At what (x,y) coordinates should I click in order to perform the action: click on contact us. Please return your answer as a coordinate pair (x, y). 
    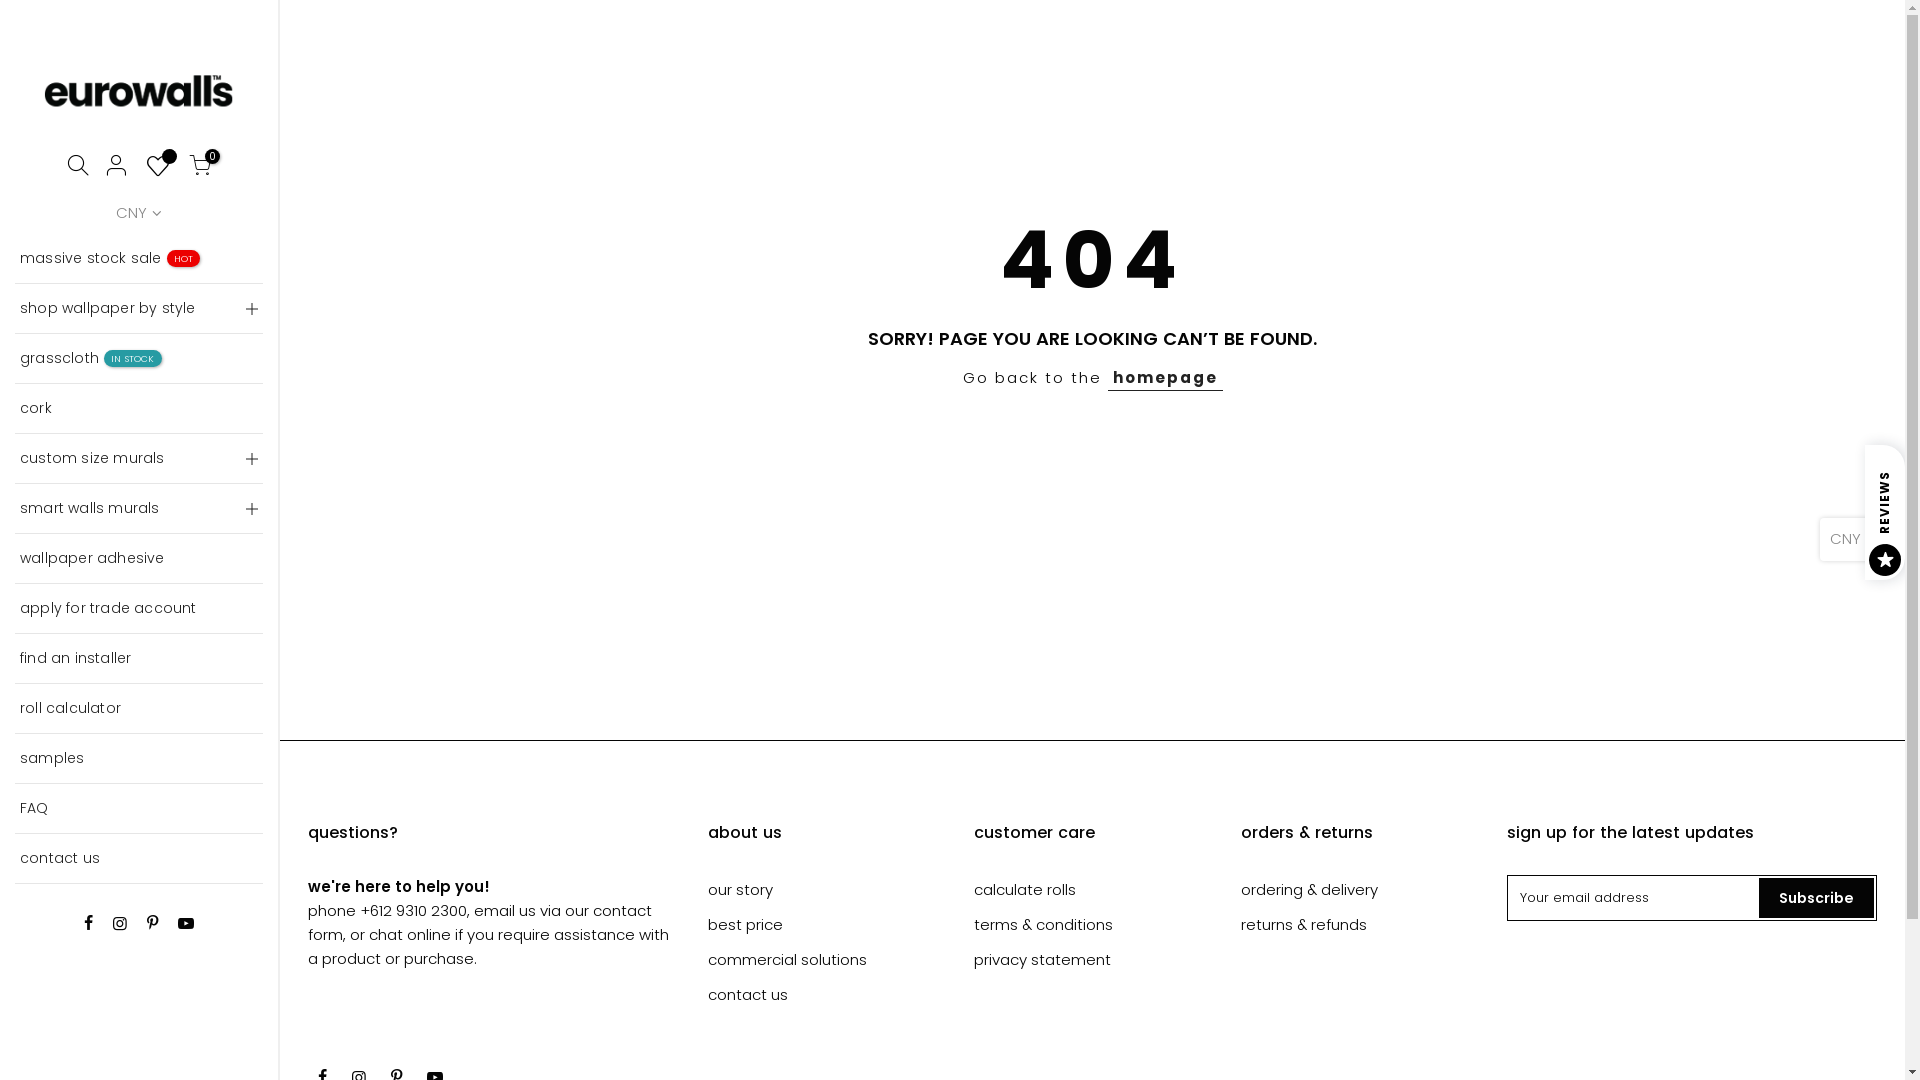
    Looking at the image, I should click on (139, 859).